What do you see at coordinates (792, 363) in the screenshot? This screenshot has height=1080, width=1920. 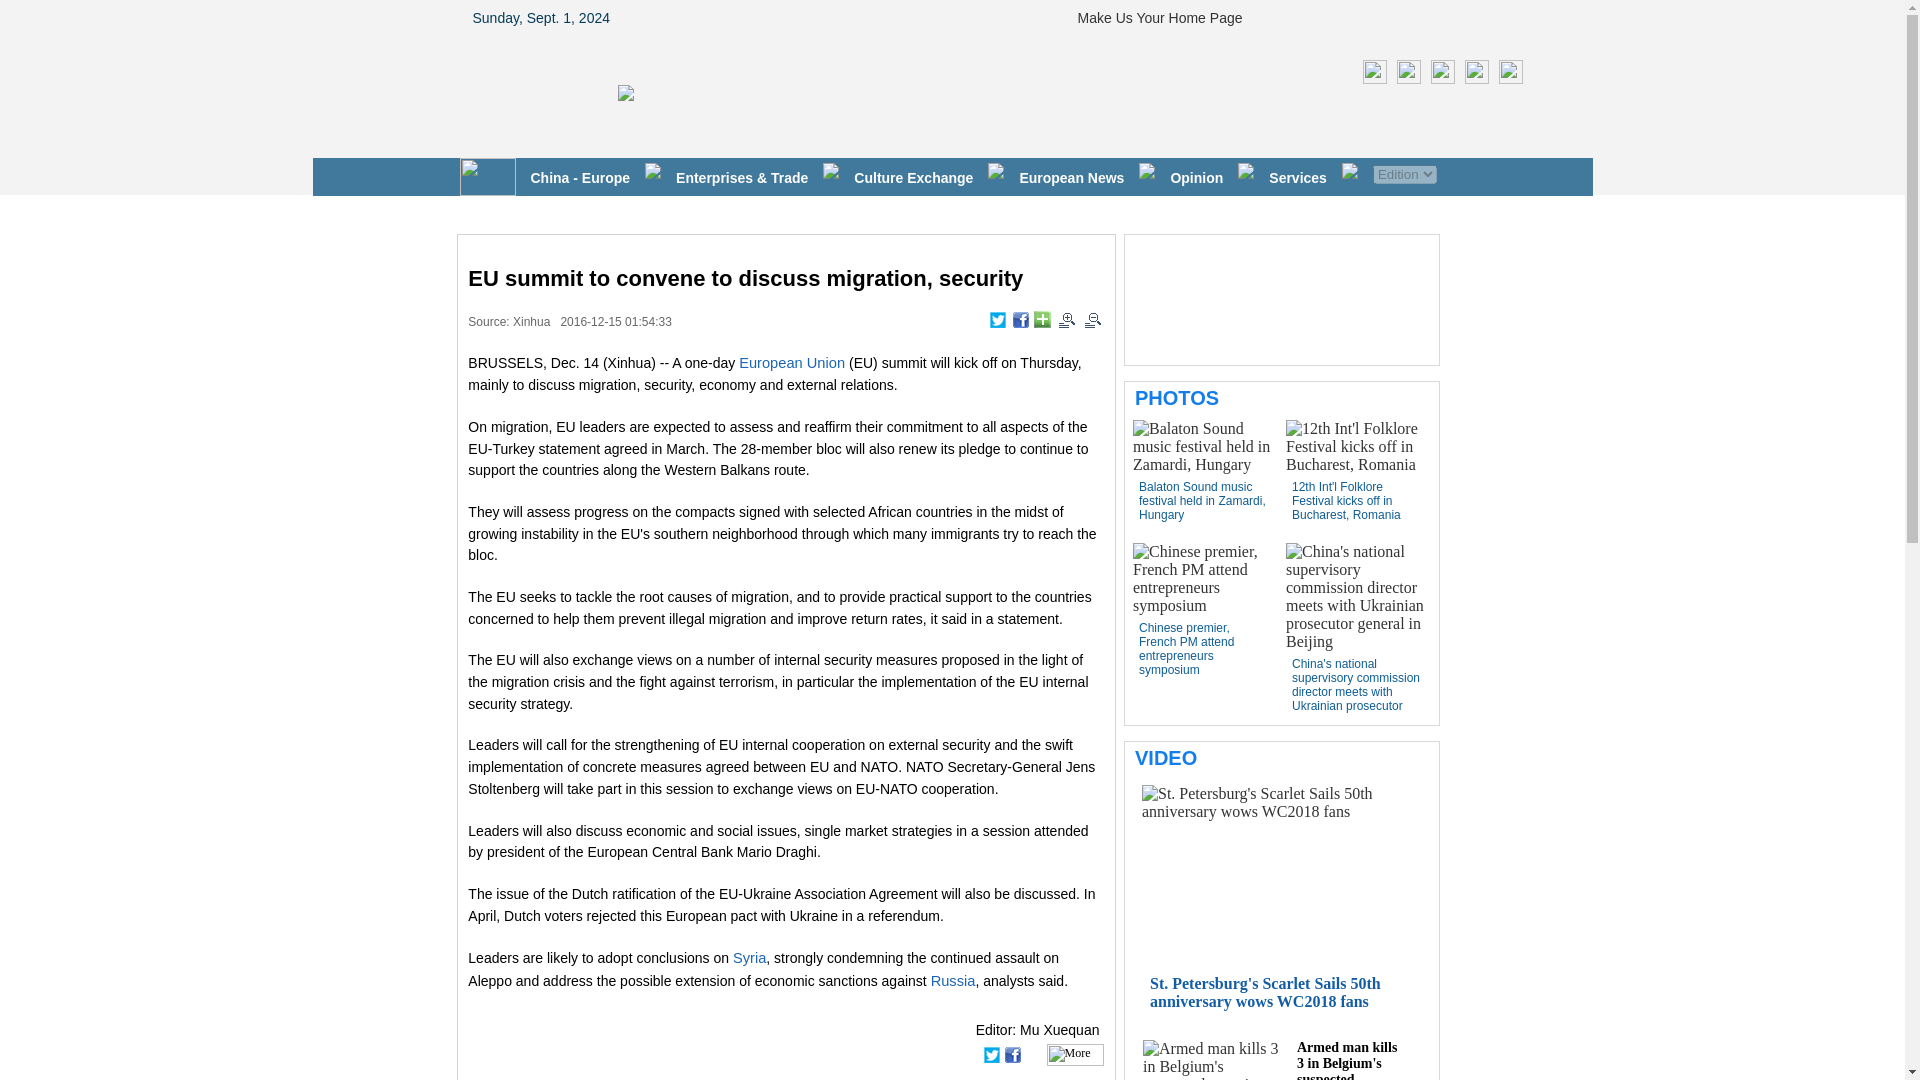 I see `European Union` at bounding box center [792, 363].